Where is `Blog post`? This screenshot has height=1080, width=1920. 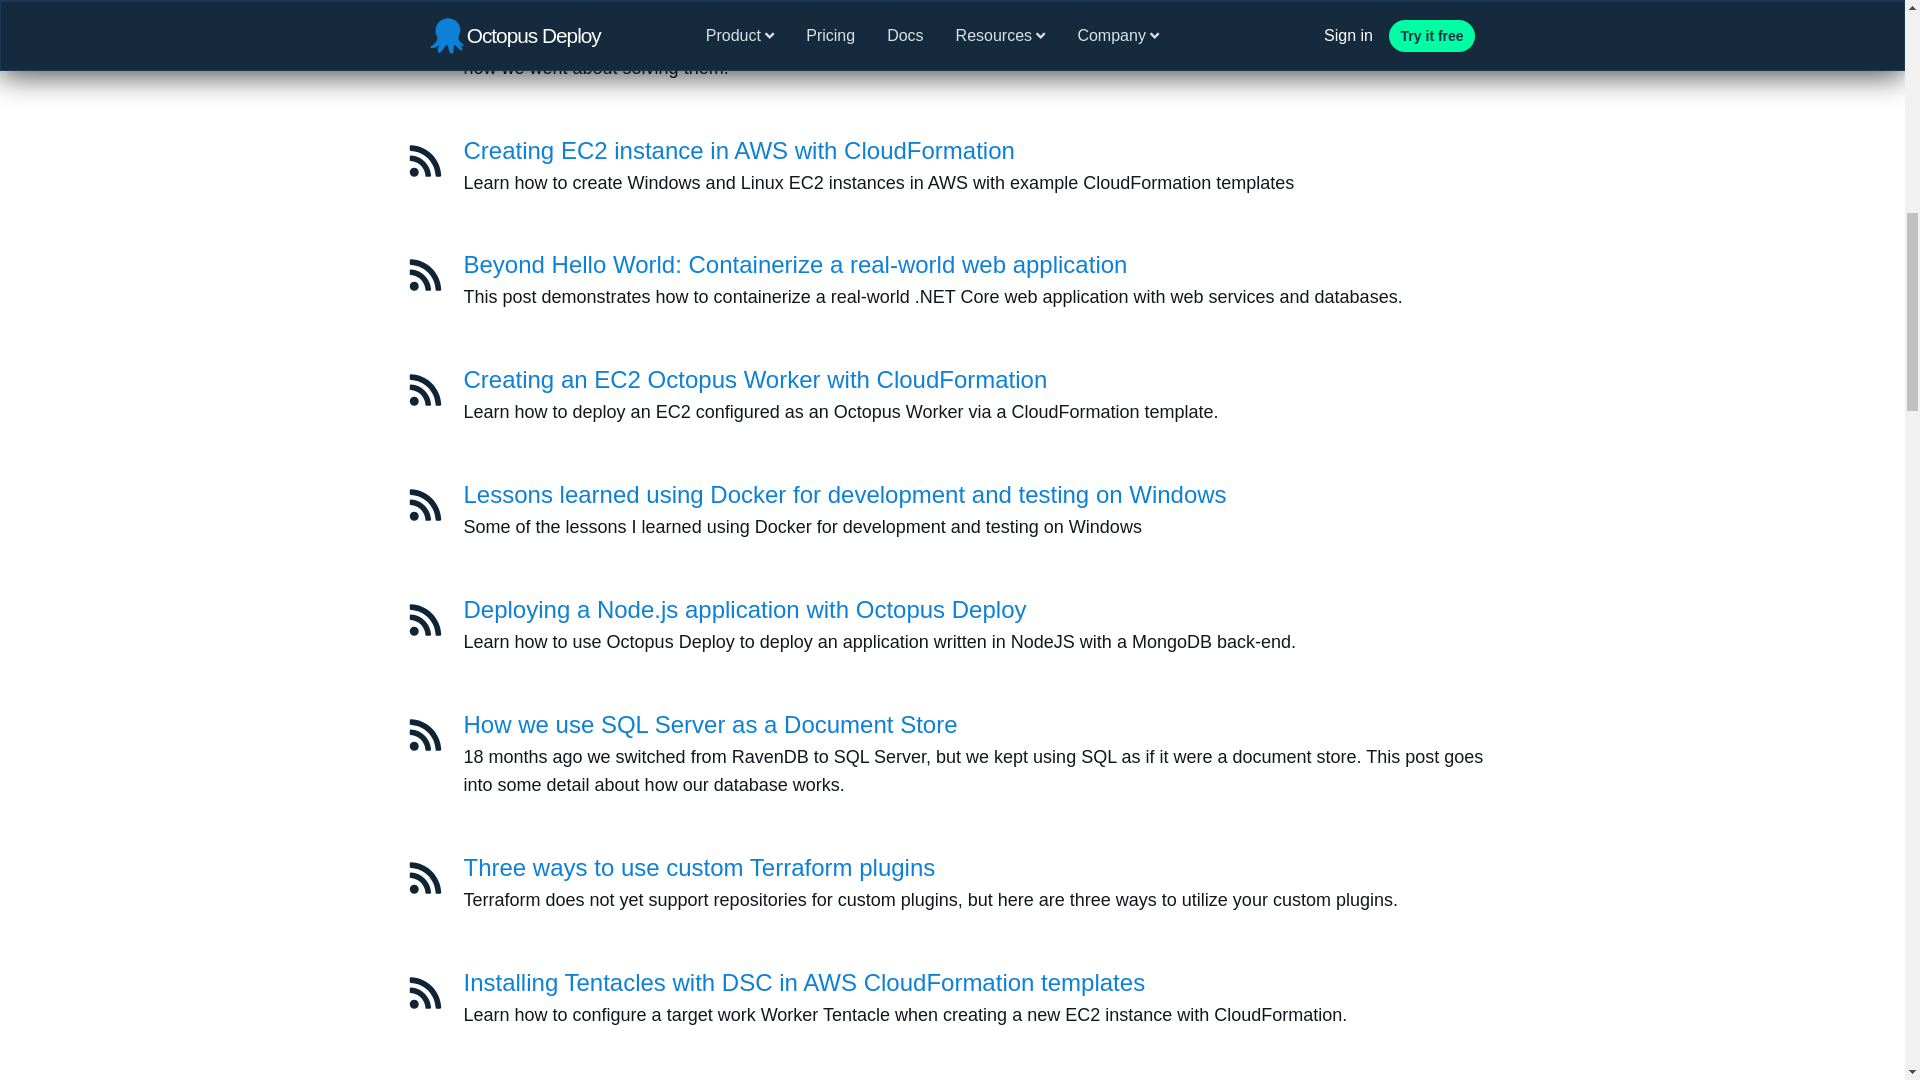
Blog post is located at coordinates (424, 992).